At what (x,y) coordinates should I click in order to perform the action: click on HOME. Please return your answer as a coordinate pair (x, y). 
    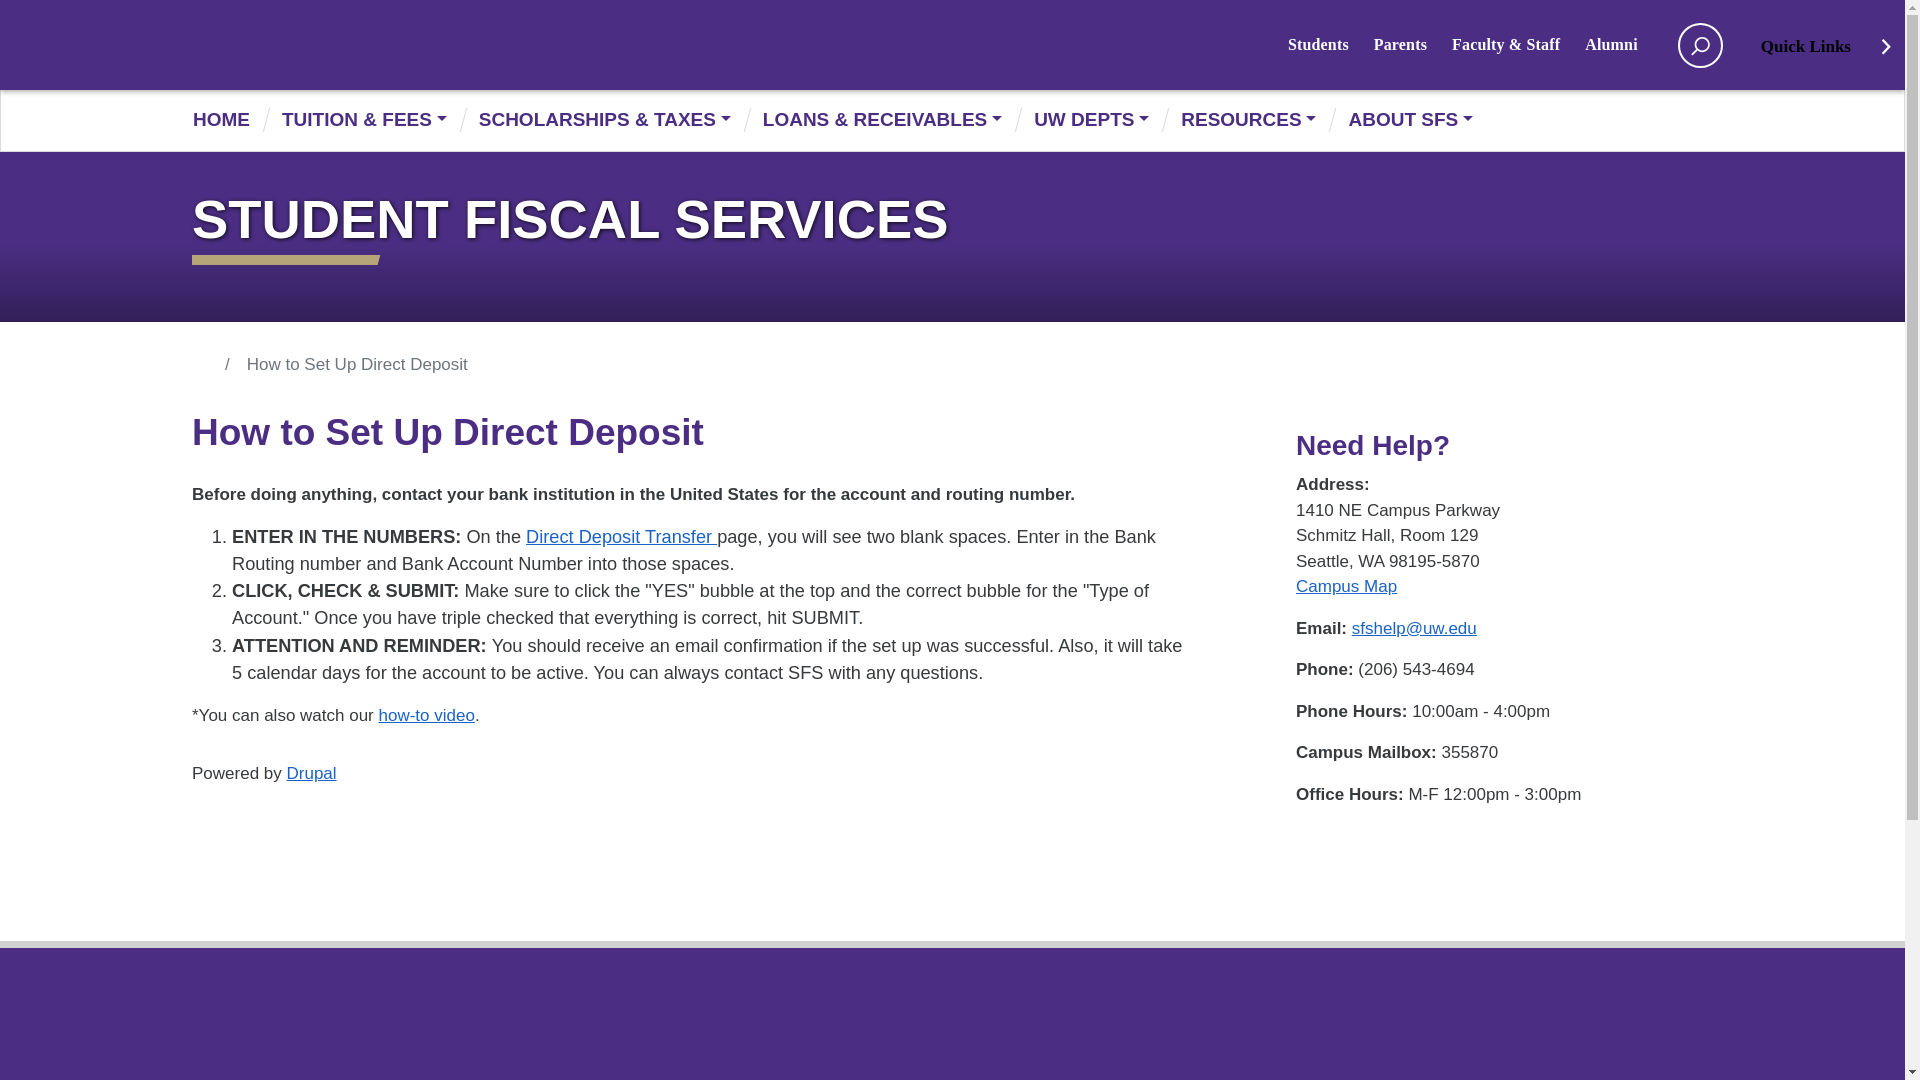
    Looking at the image, I should click on (230, 120).